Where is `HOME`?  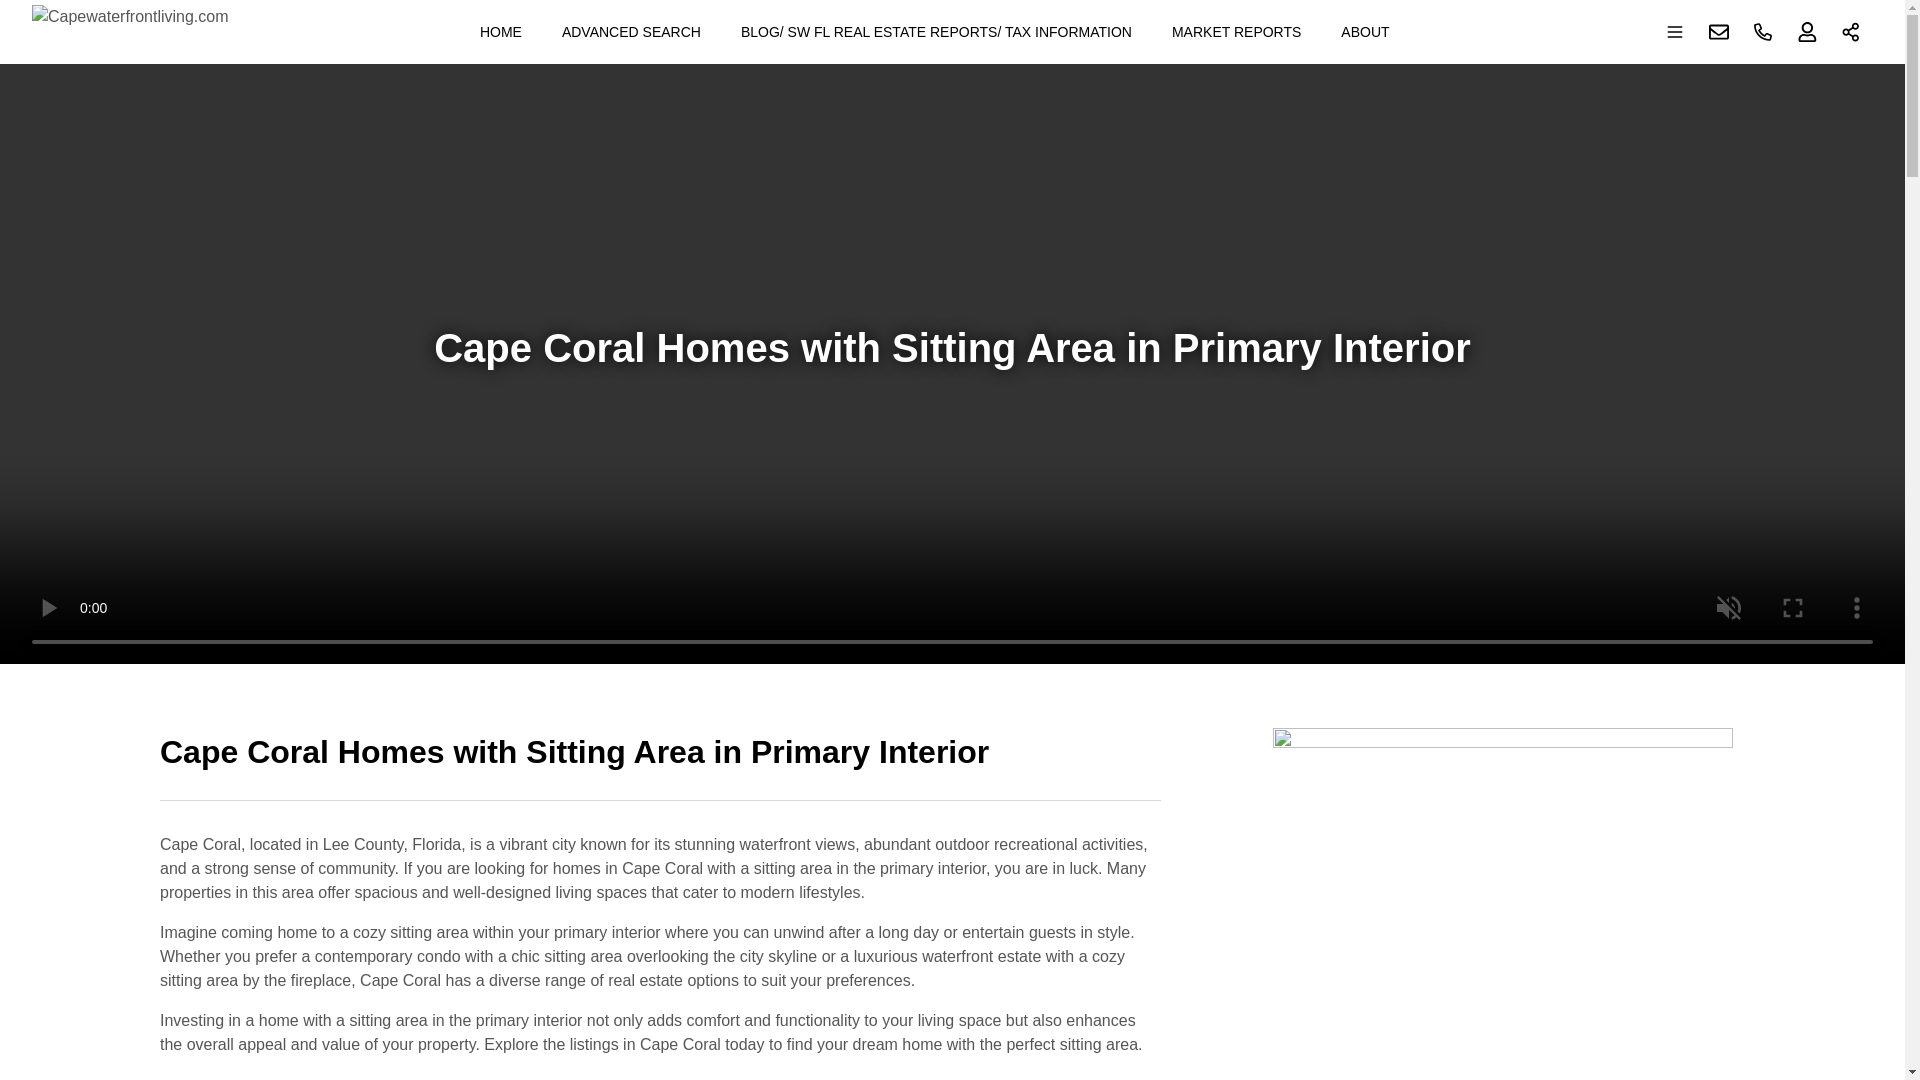
HOME is located at coordinates (500, 32).